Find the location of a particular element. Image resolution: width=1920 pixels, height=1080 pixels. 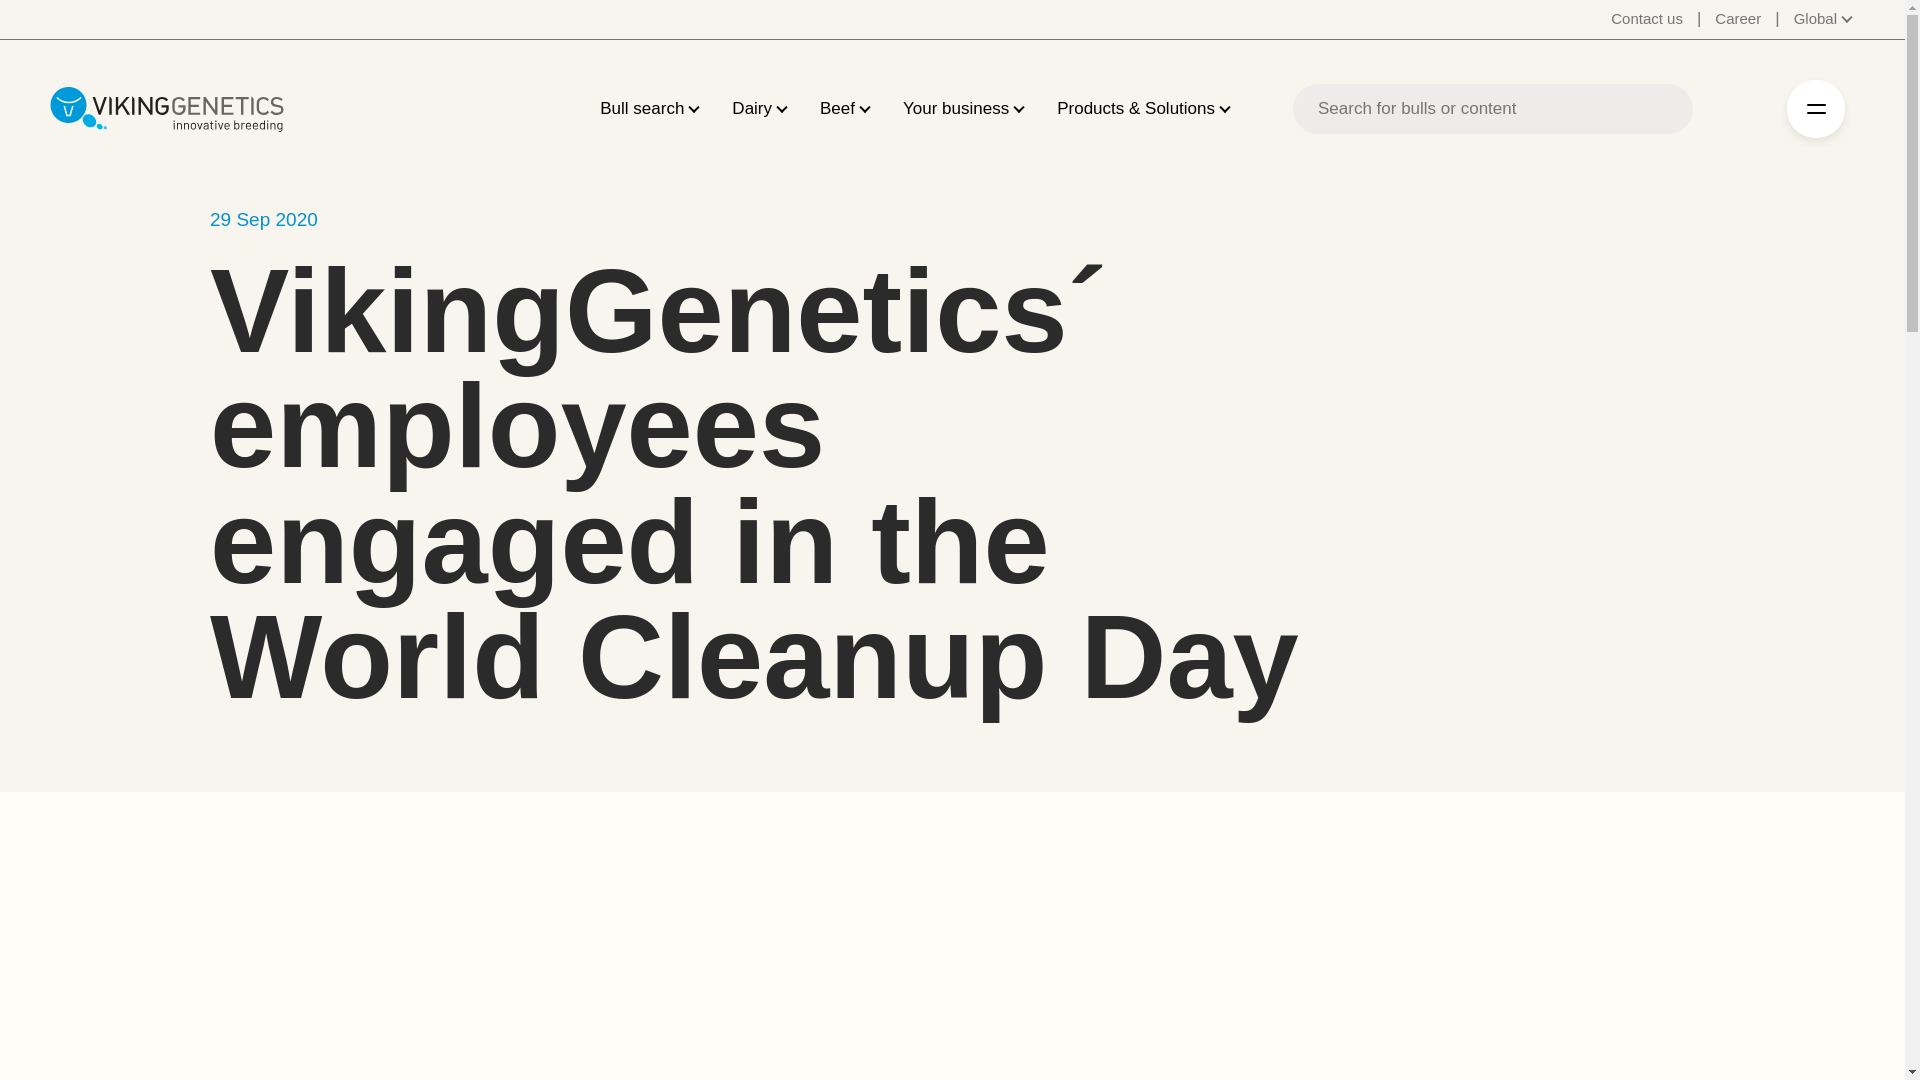

Dairy is located at coordinates (751, 109).